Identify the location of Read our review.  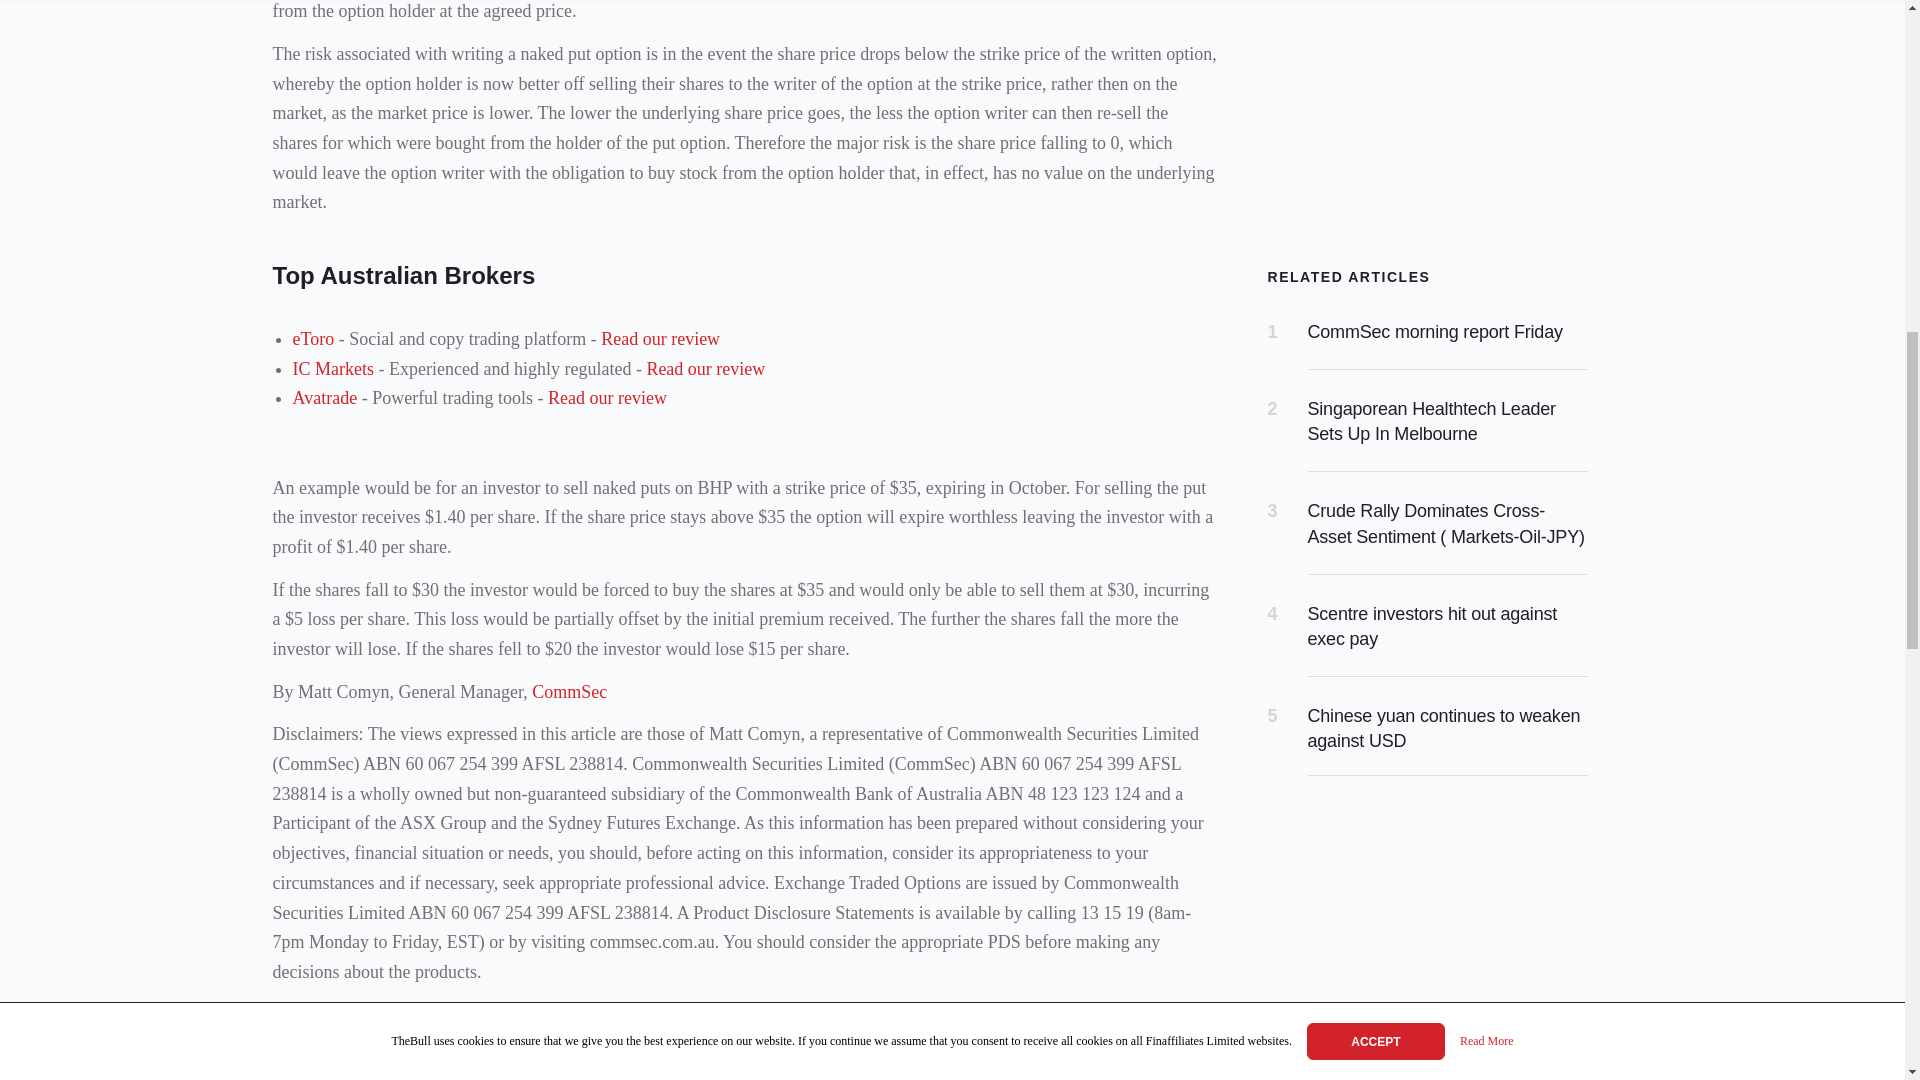
(606, 398).